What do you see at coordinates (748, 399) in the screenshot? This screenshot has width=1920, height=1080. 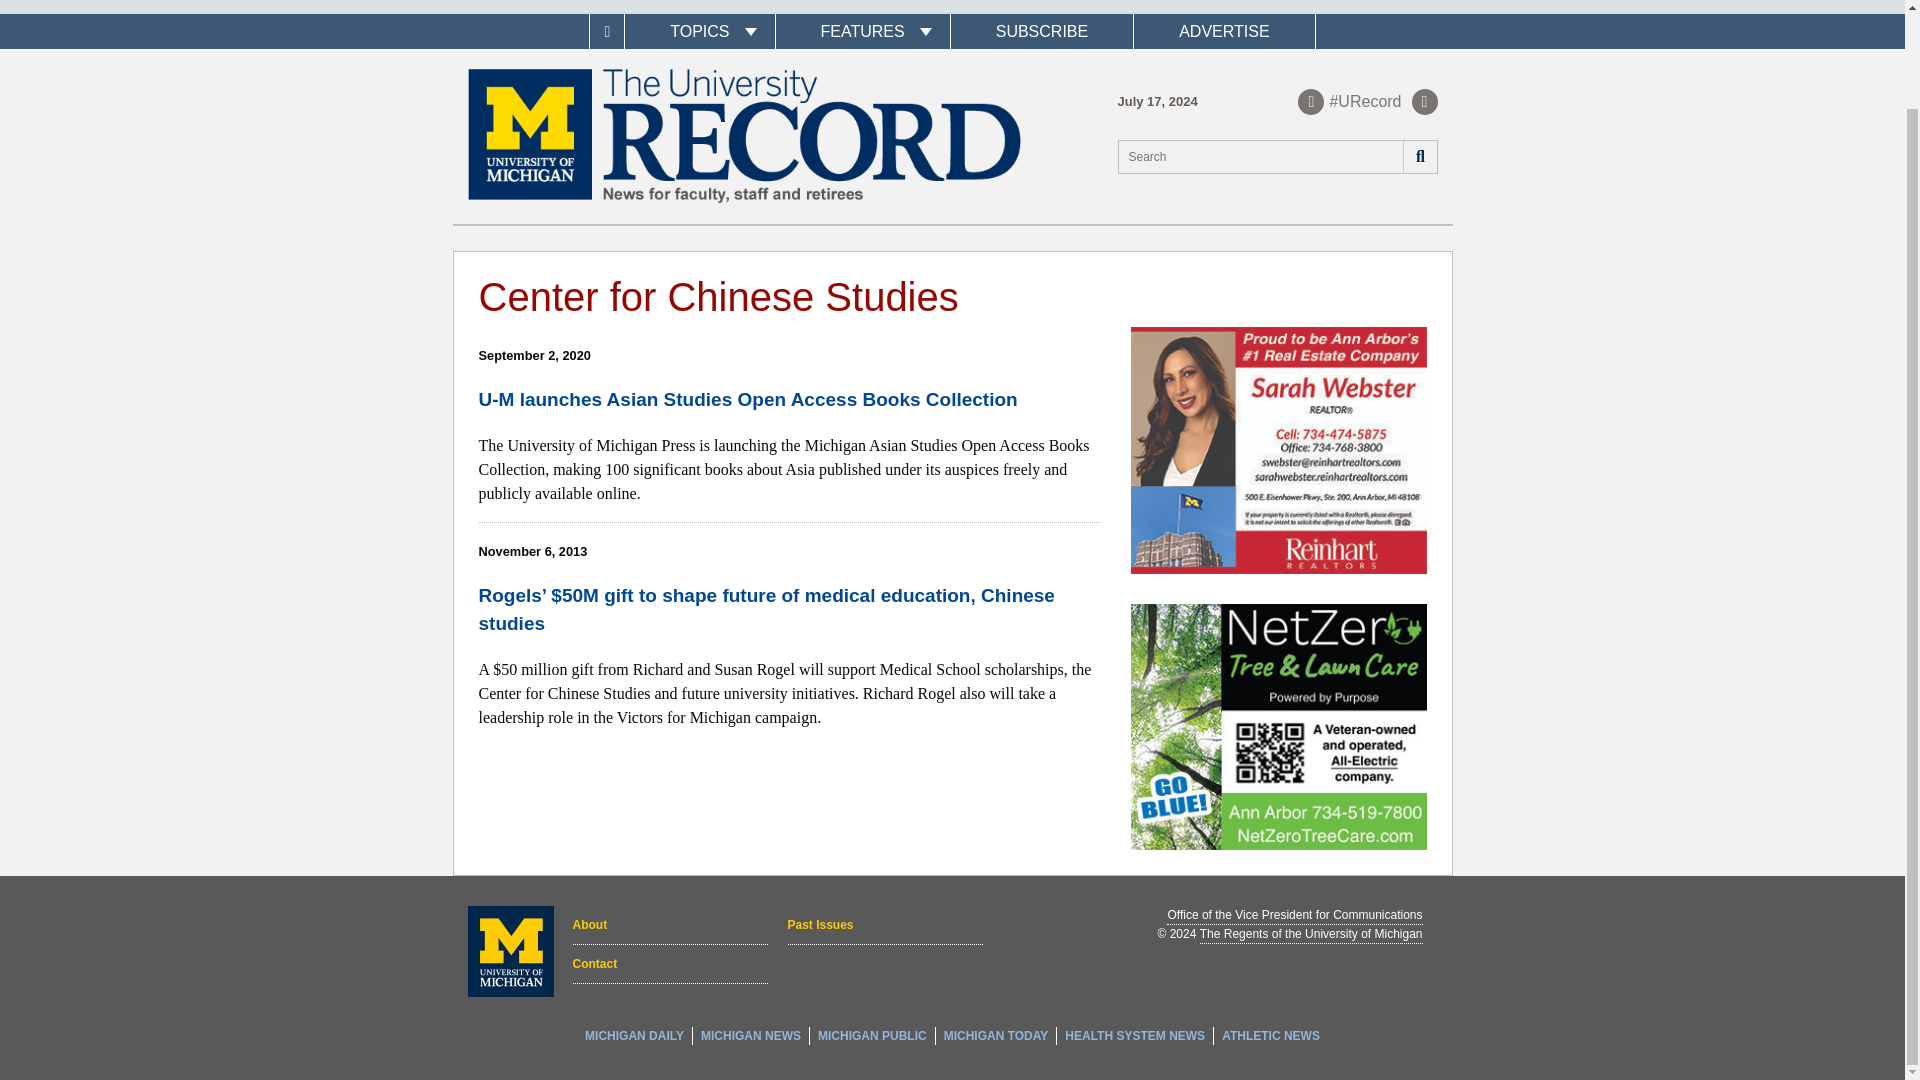 I see `U-M launches Asian Studies Open Access Books Collection` at bounding box center [748, 399].